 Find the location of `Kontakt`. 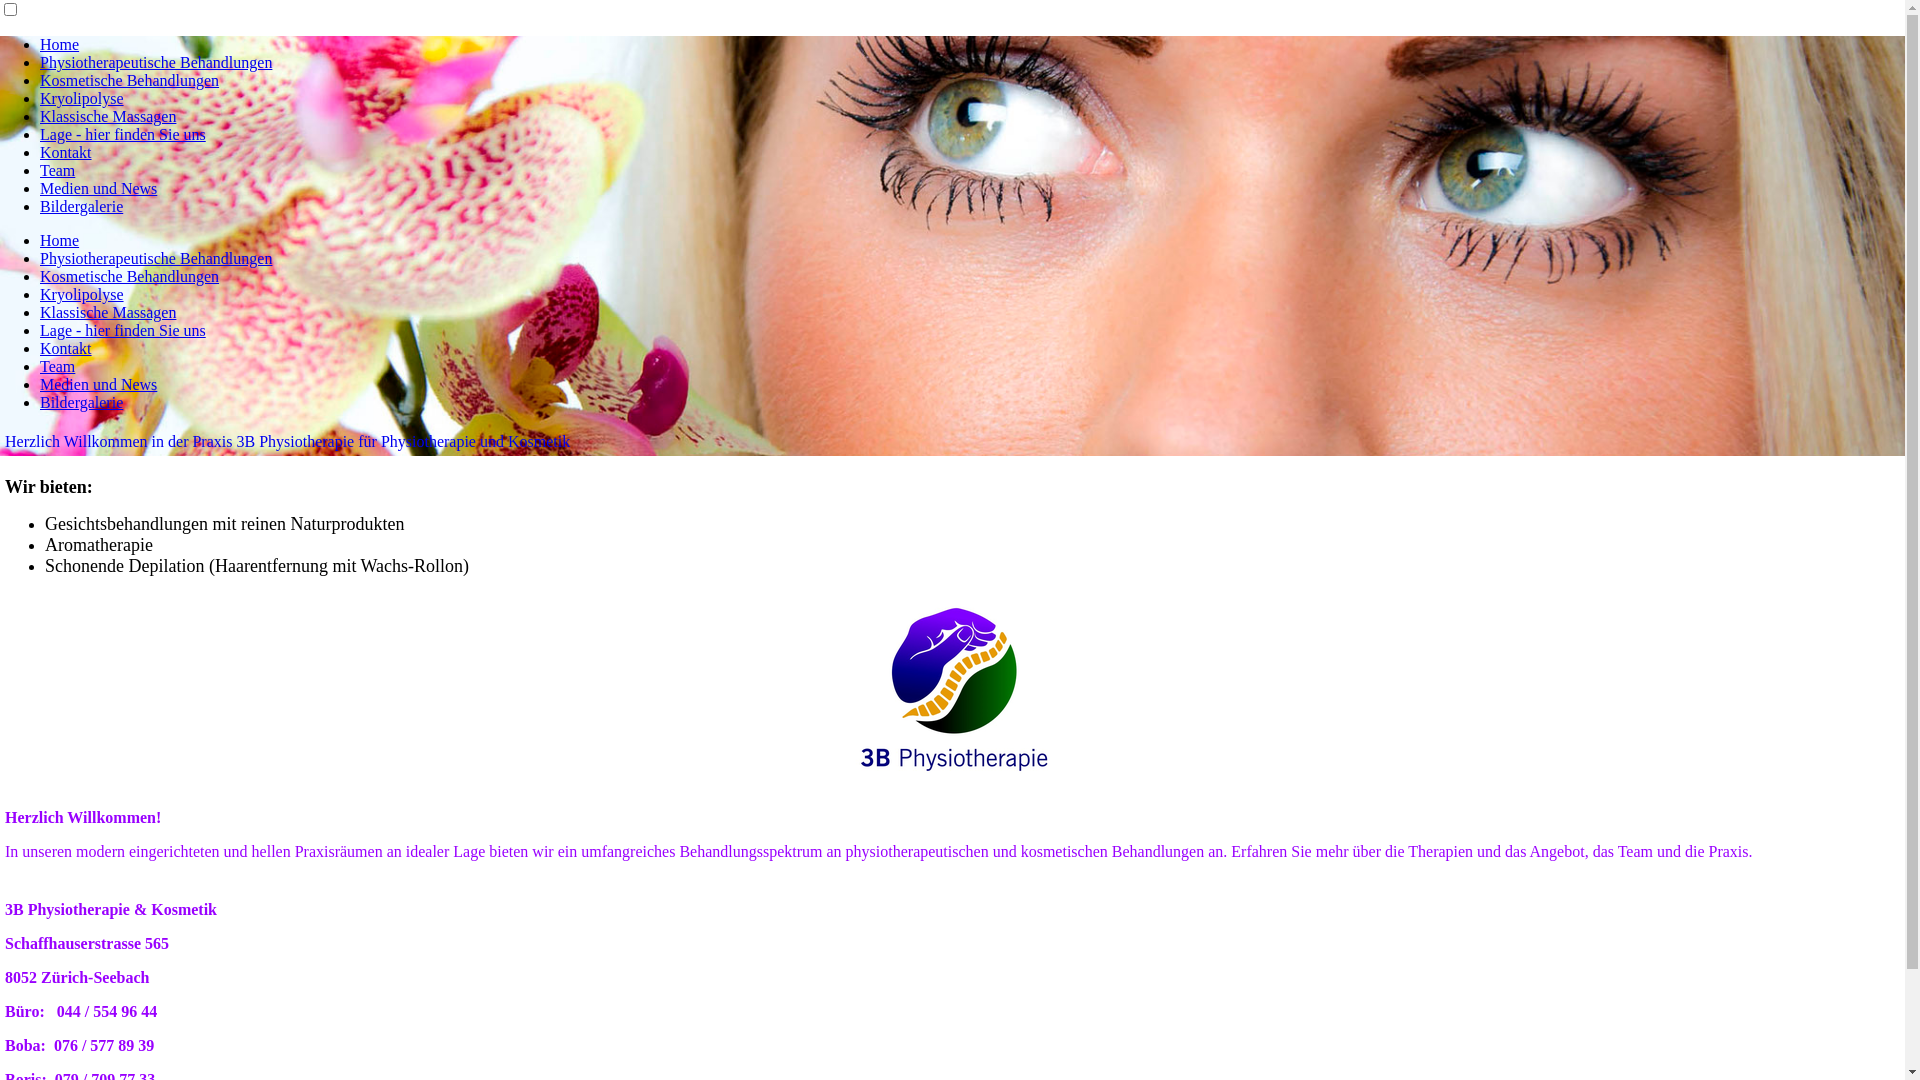

Kontakt is located at coordinates (66, 348).